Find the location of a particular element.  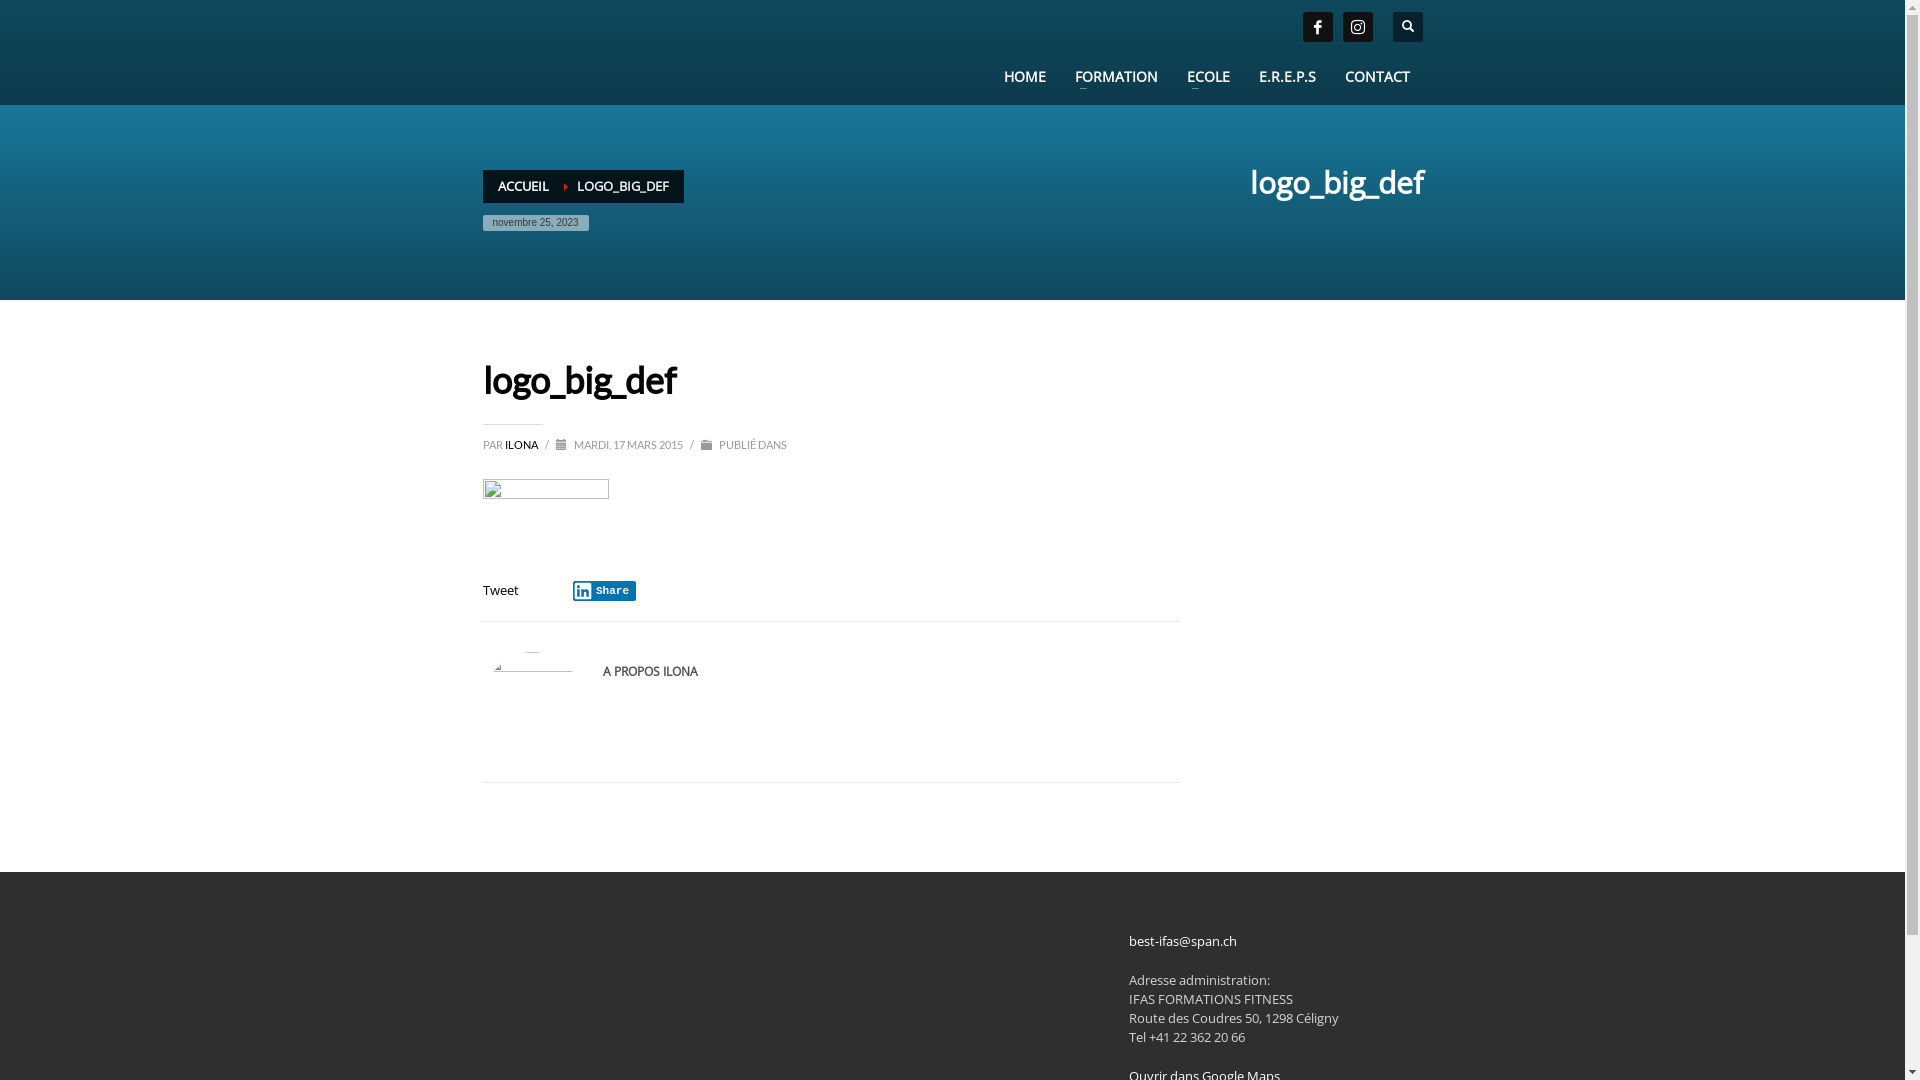

ILONA is located at coordinates (522, 444).